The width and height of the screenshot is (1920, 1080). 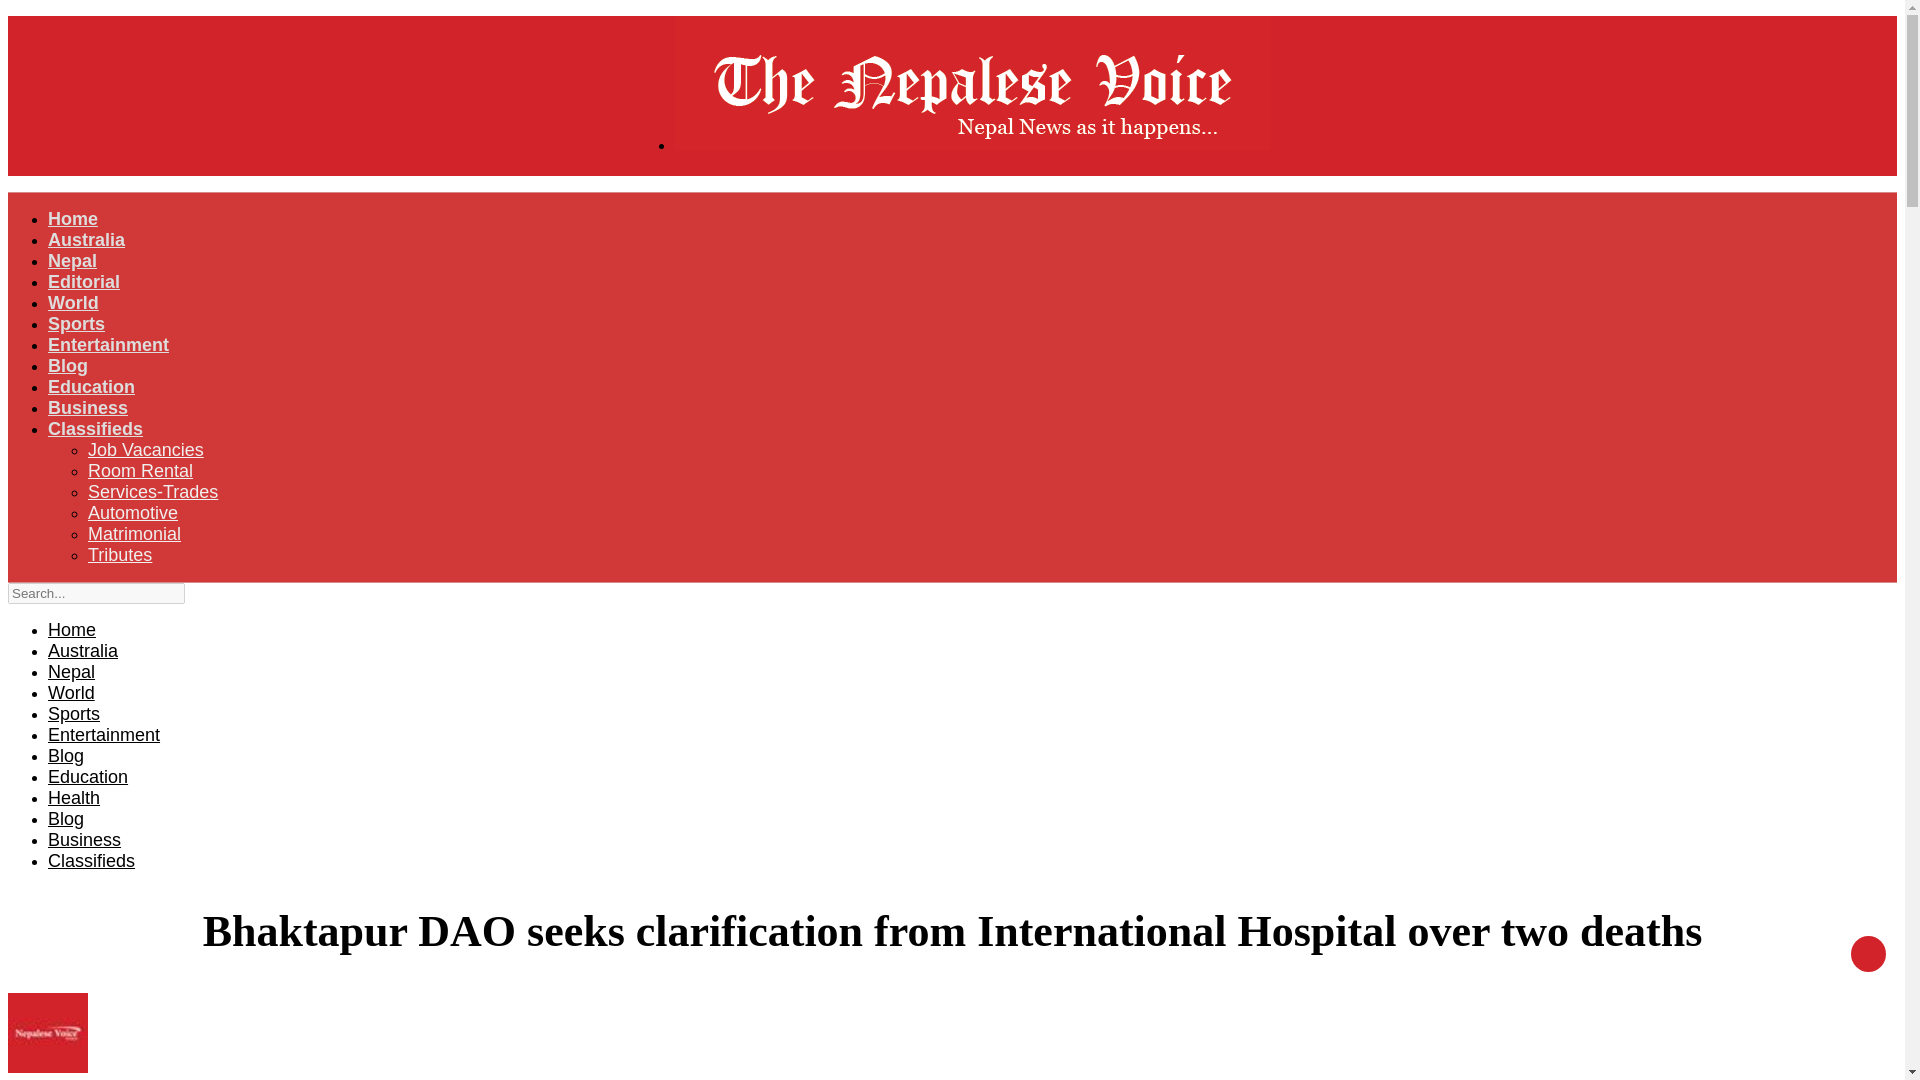 What do you see at coordinates (140, 470) in the screenshot?
I see `Room Rental` at bounding box center [140, 470].